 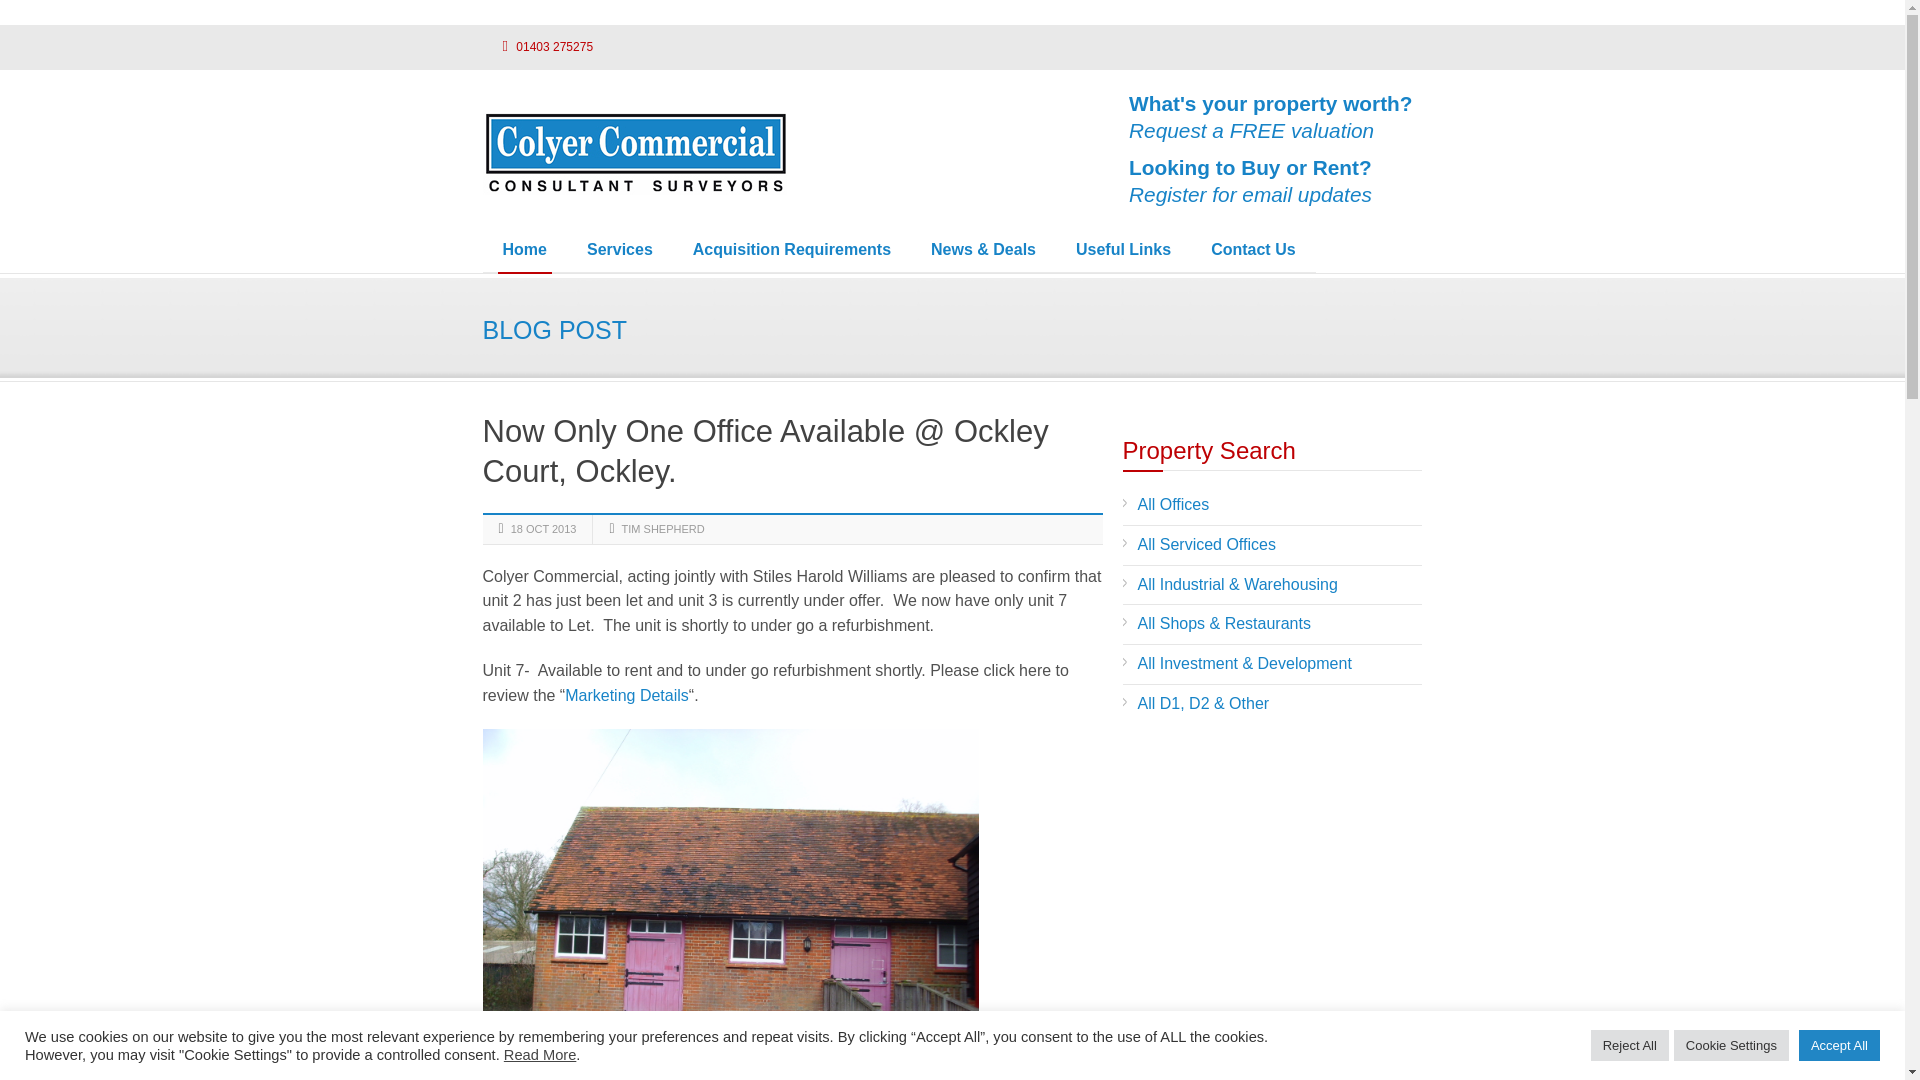 I want to click on Useful Links, so click(x=1270, y=116).